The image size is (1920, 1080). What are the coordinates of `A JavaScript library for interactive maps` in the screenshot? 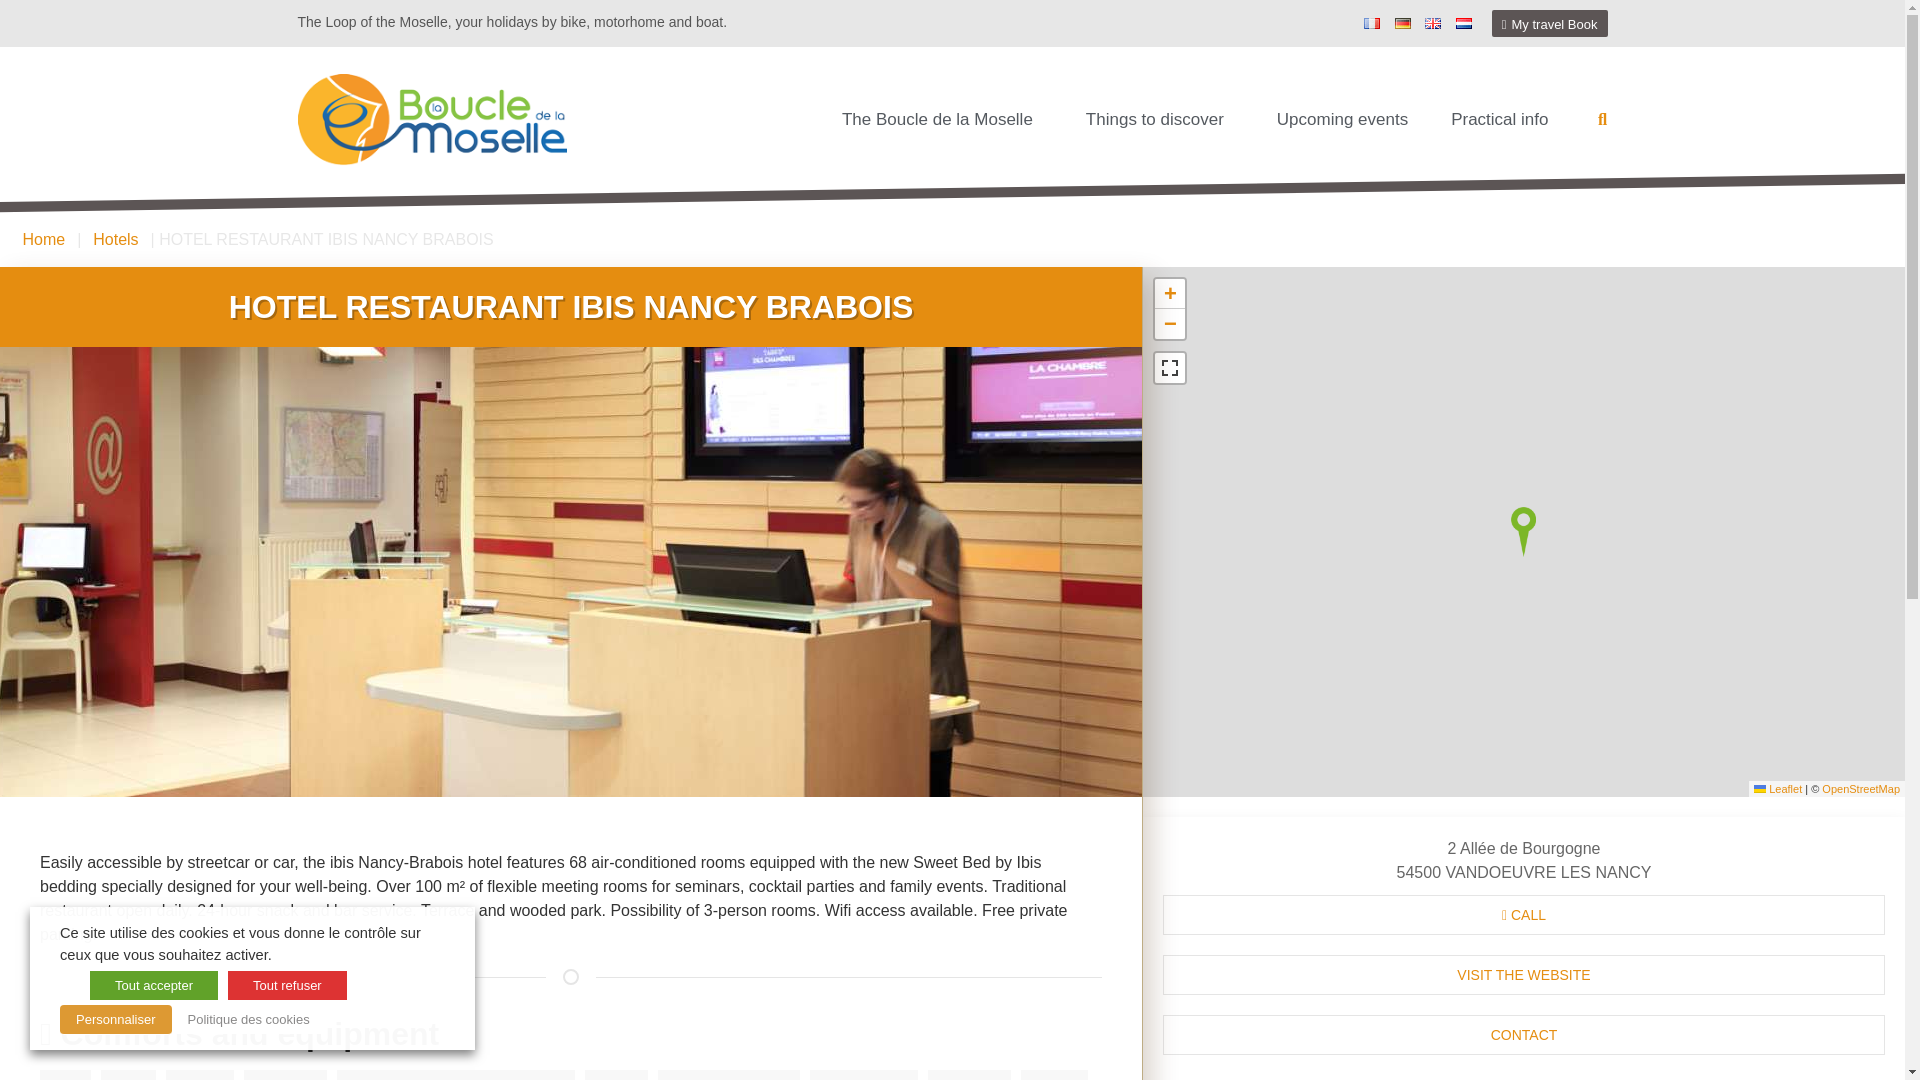 It's located at (1778, 787).